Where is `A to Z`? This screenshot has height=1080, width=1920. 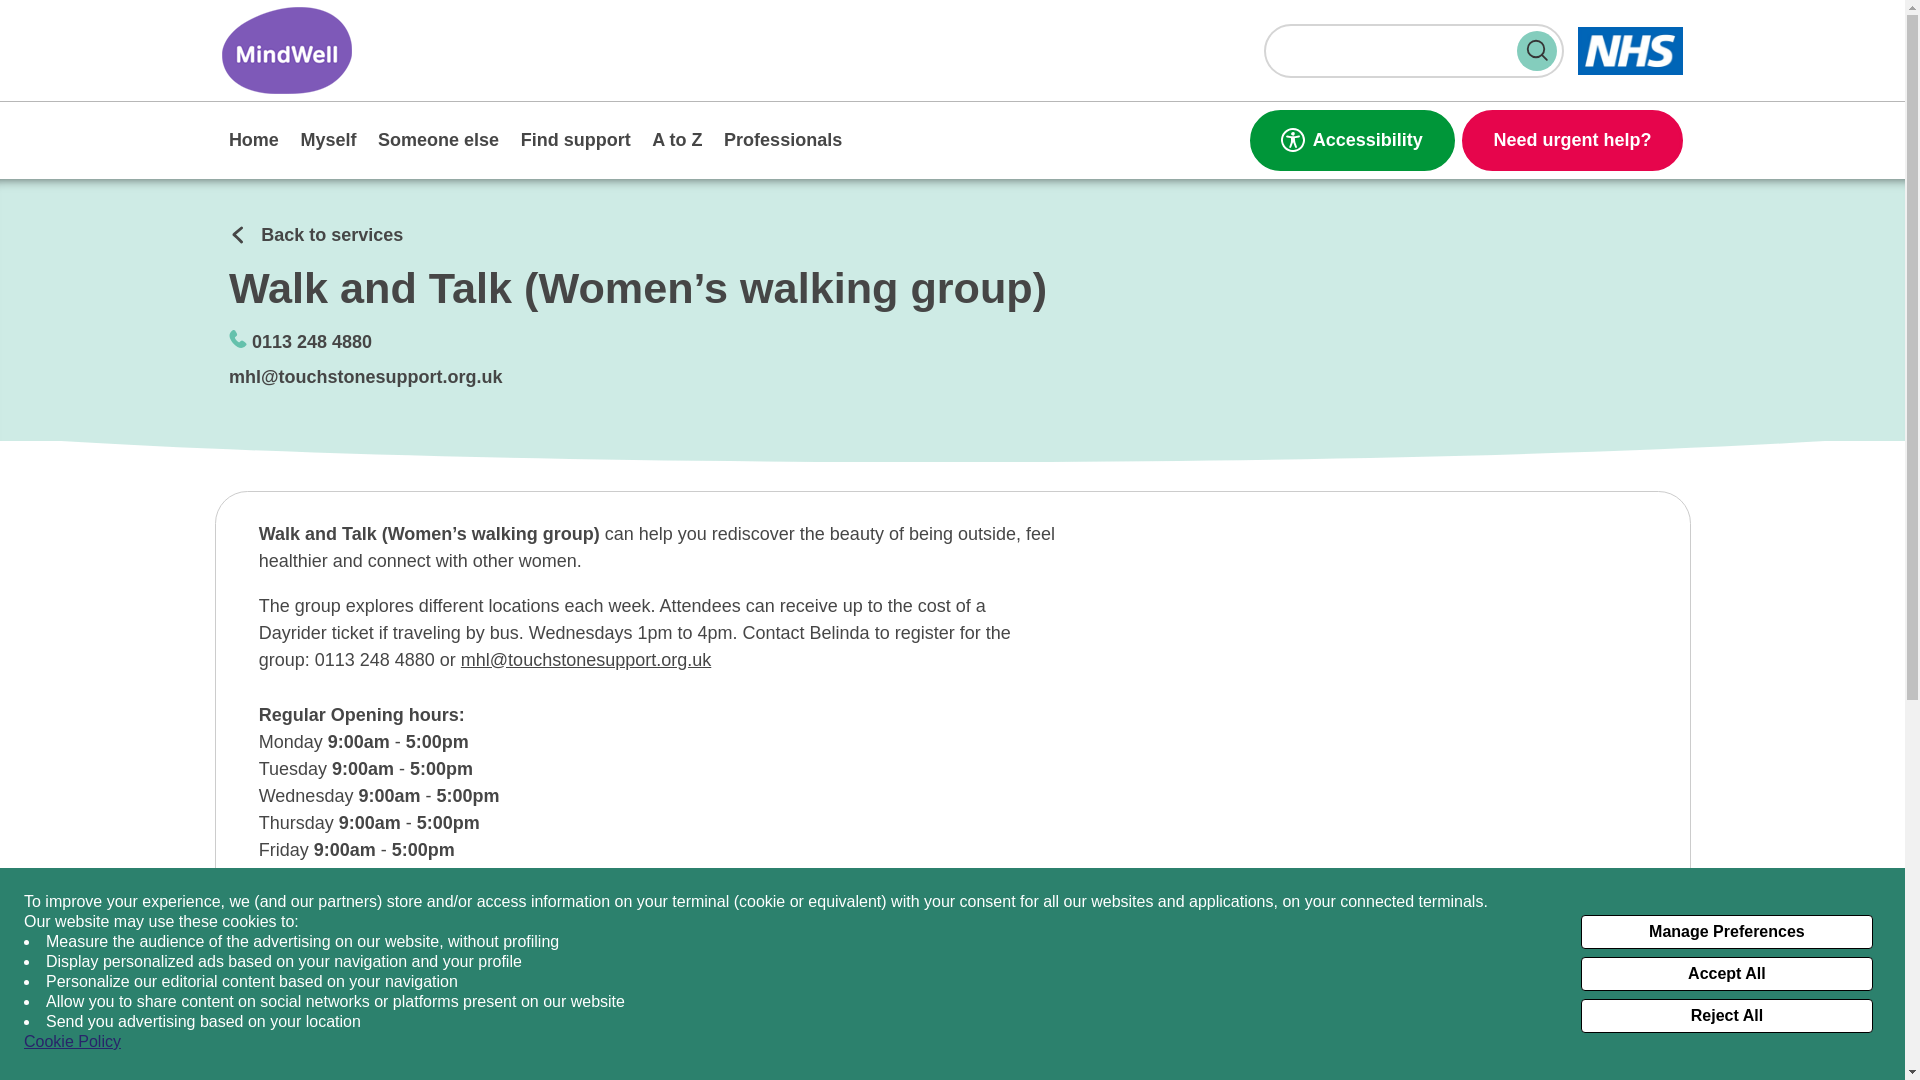
A to Z is located at coordinates (678, 140).